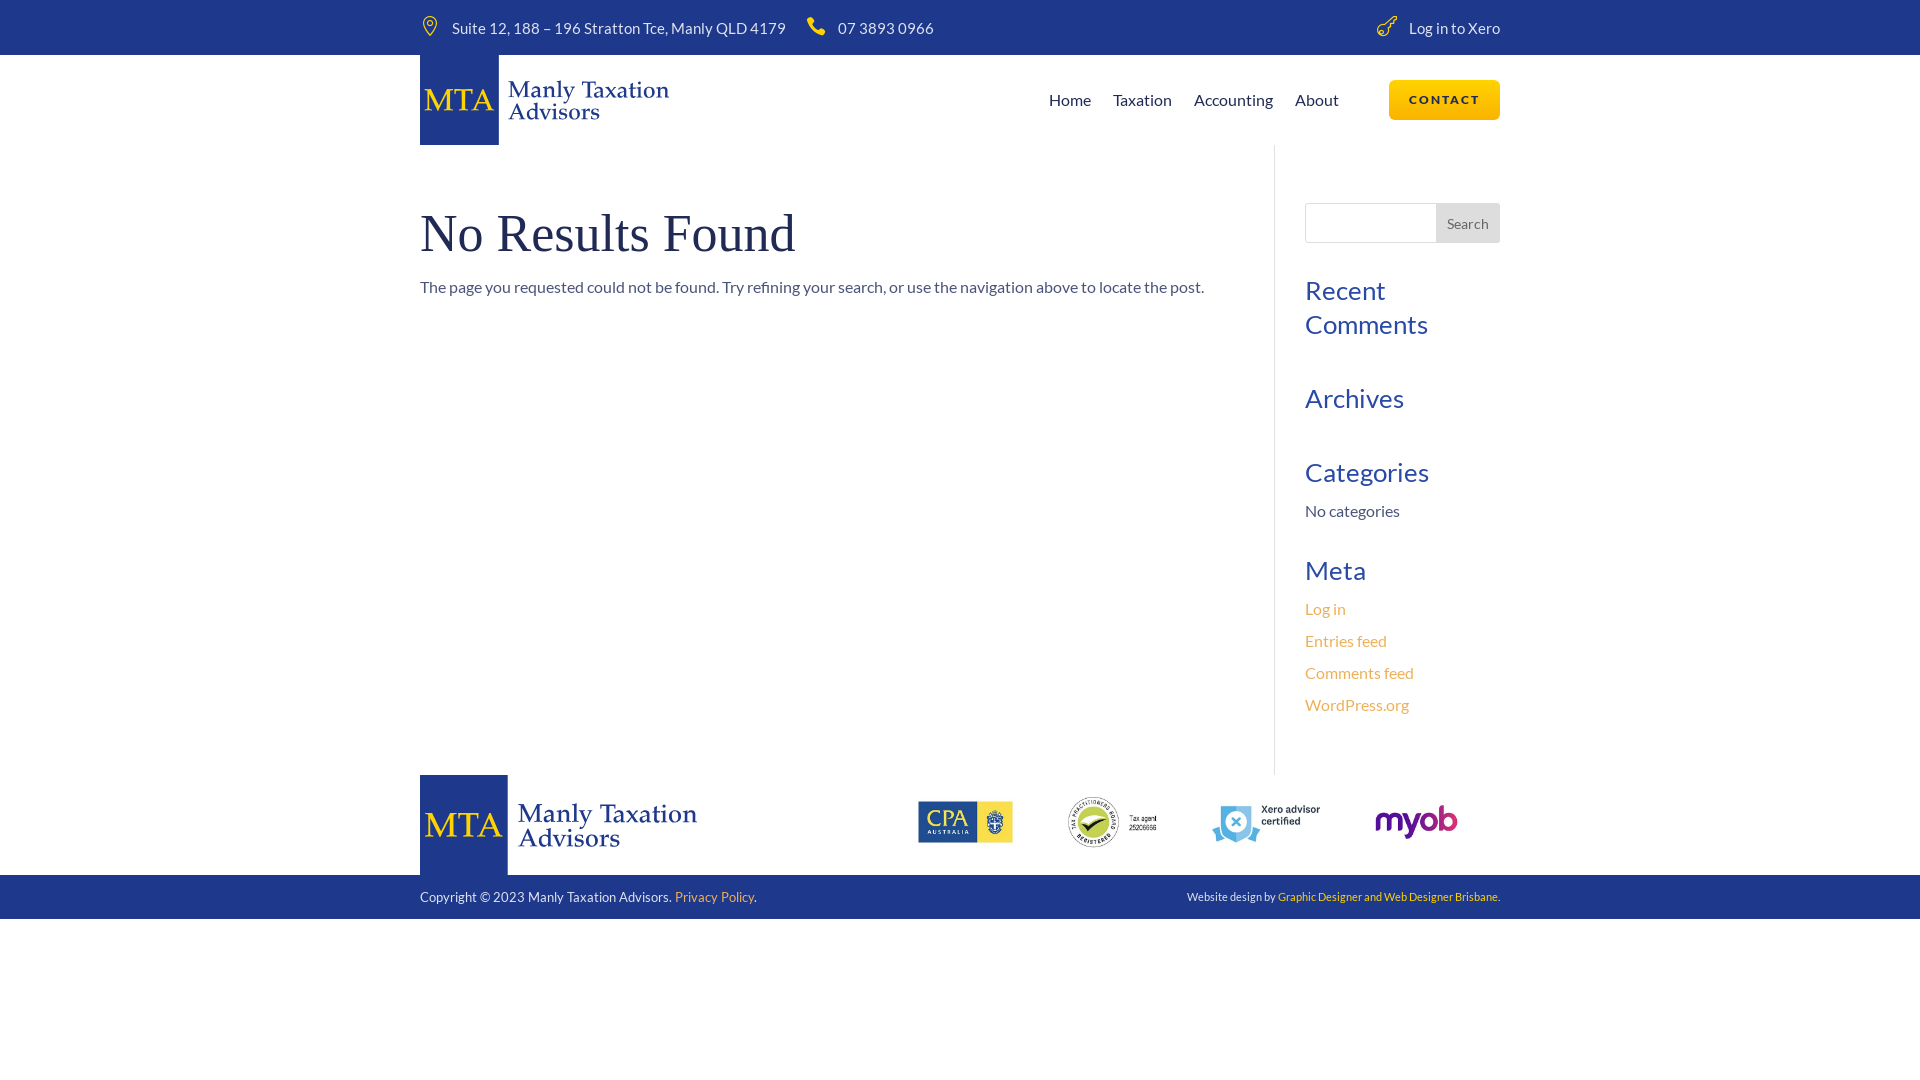 This screenshot has width=1920, height=1080. I want to click on Graphic Designer and Web Designer Brisbane, so click(1388, 896).